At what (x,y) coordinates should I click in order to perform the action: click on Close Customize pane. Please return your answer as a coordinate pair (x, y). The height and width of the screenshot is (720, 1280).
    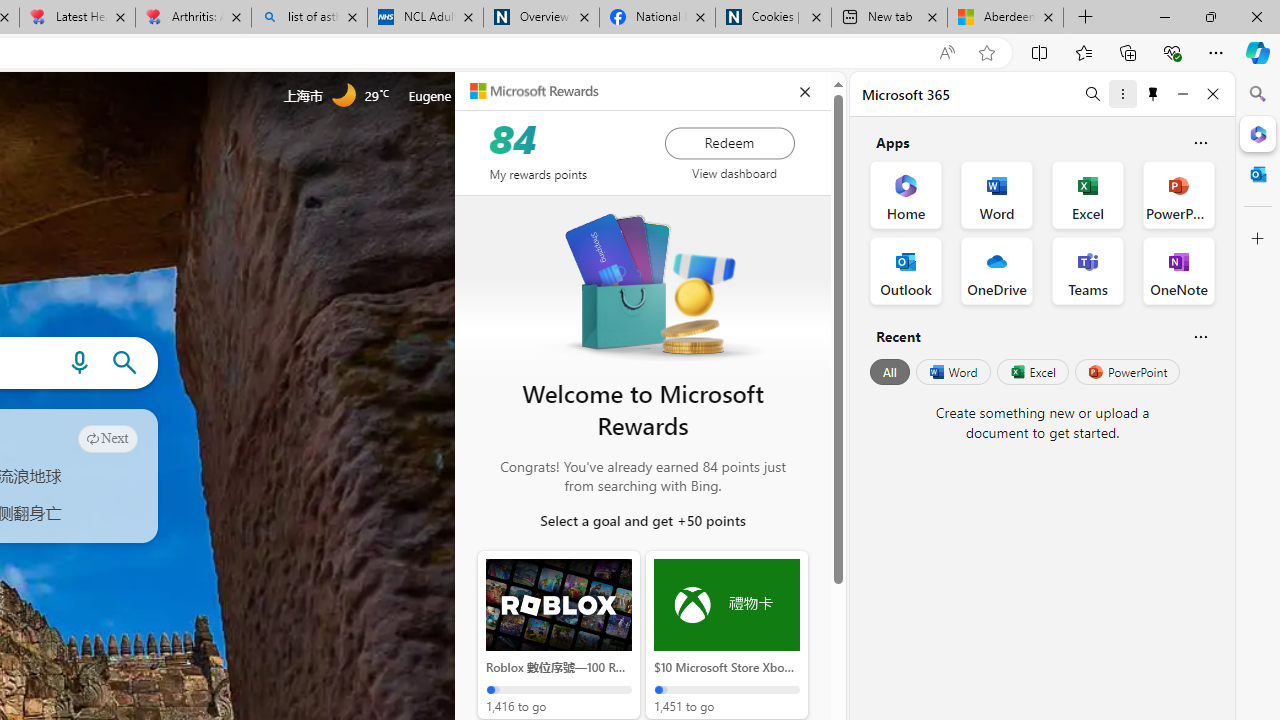
    Looking at the image, I should click on (1258, 239).